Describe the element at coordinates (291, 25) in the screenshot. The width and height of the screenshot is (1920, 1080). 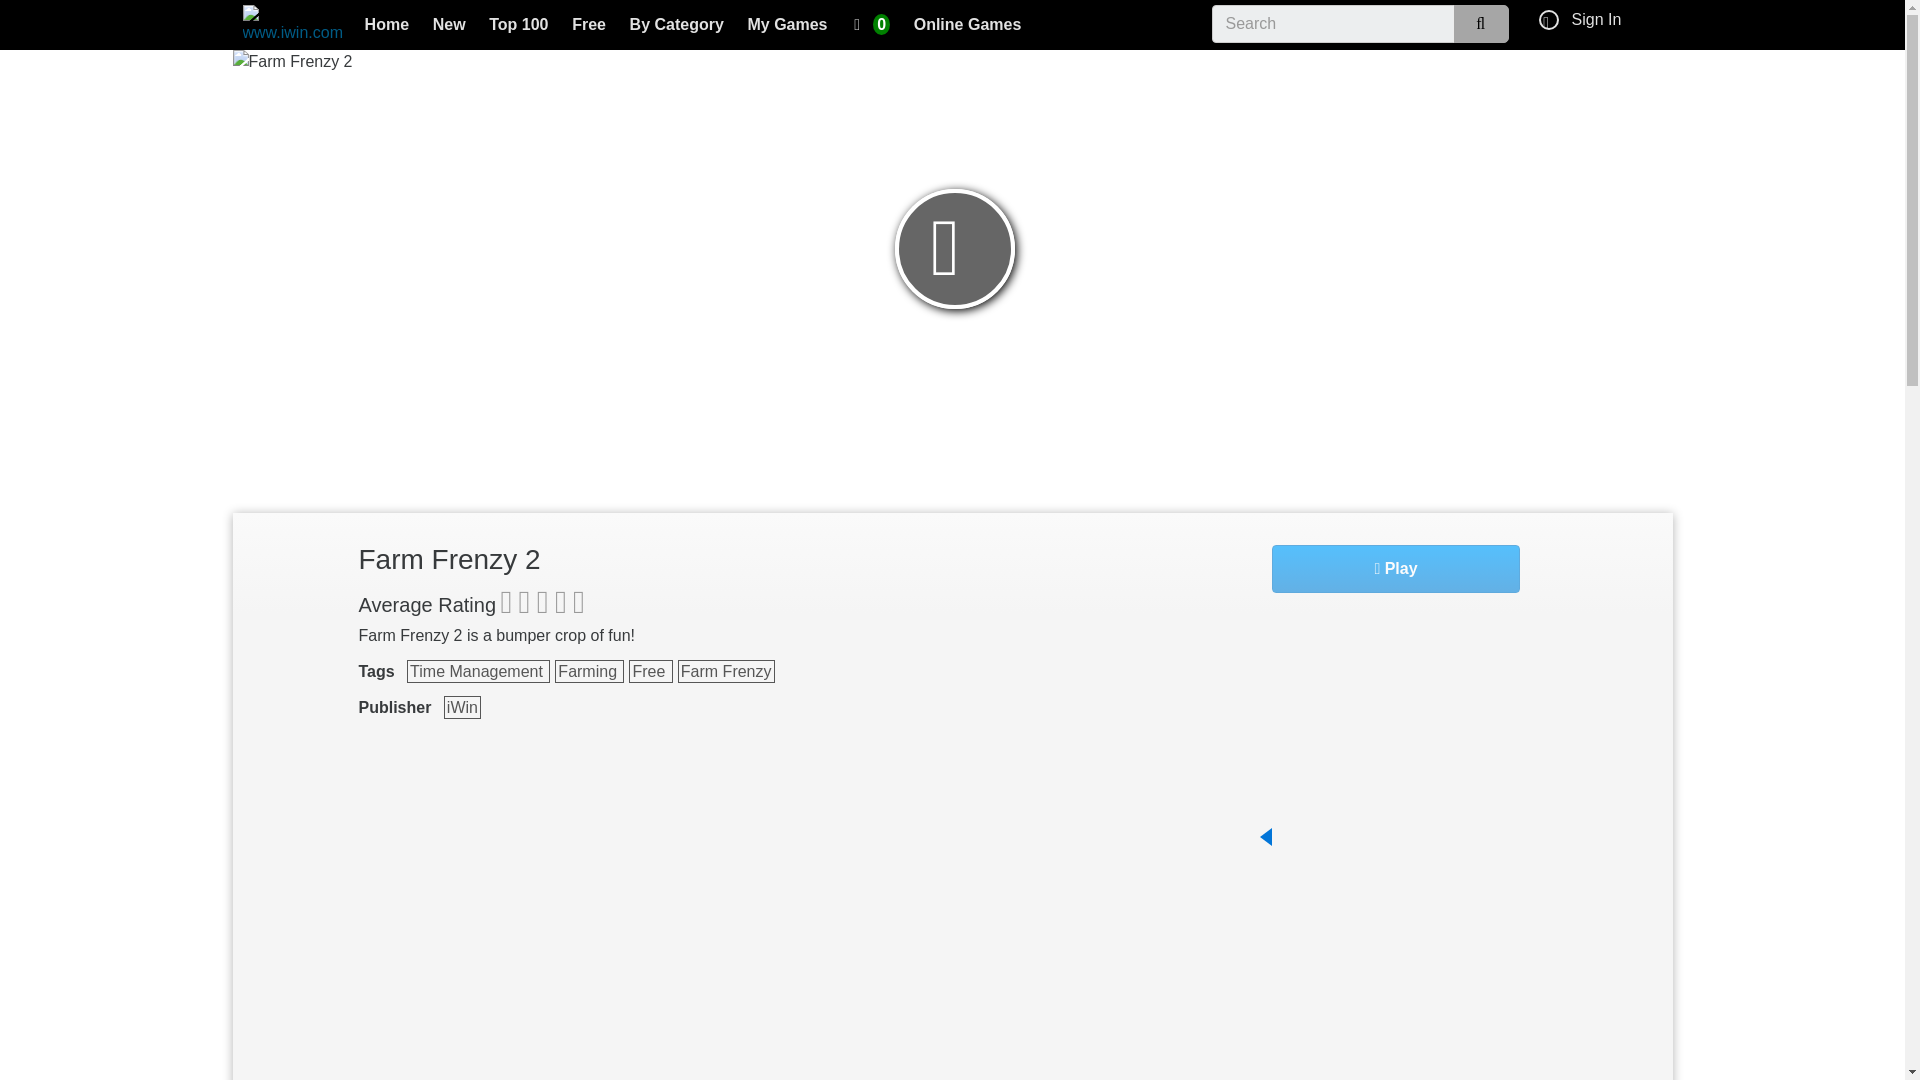
I see `www.iwin.com` at that location.